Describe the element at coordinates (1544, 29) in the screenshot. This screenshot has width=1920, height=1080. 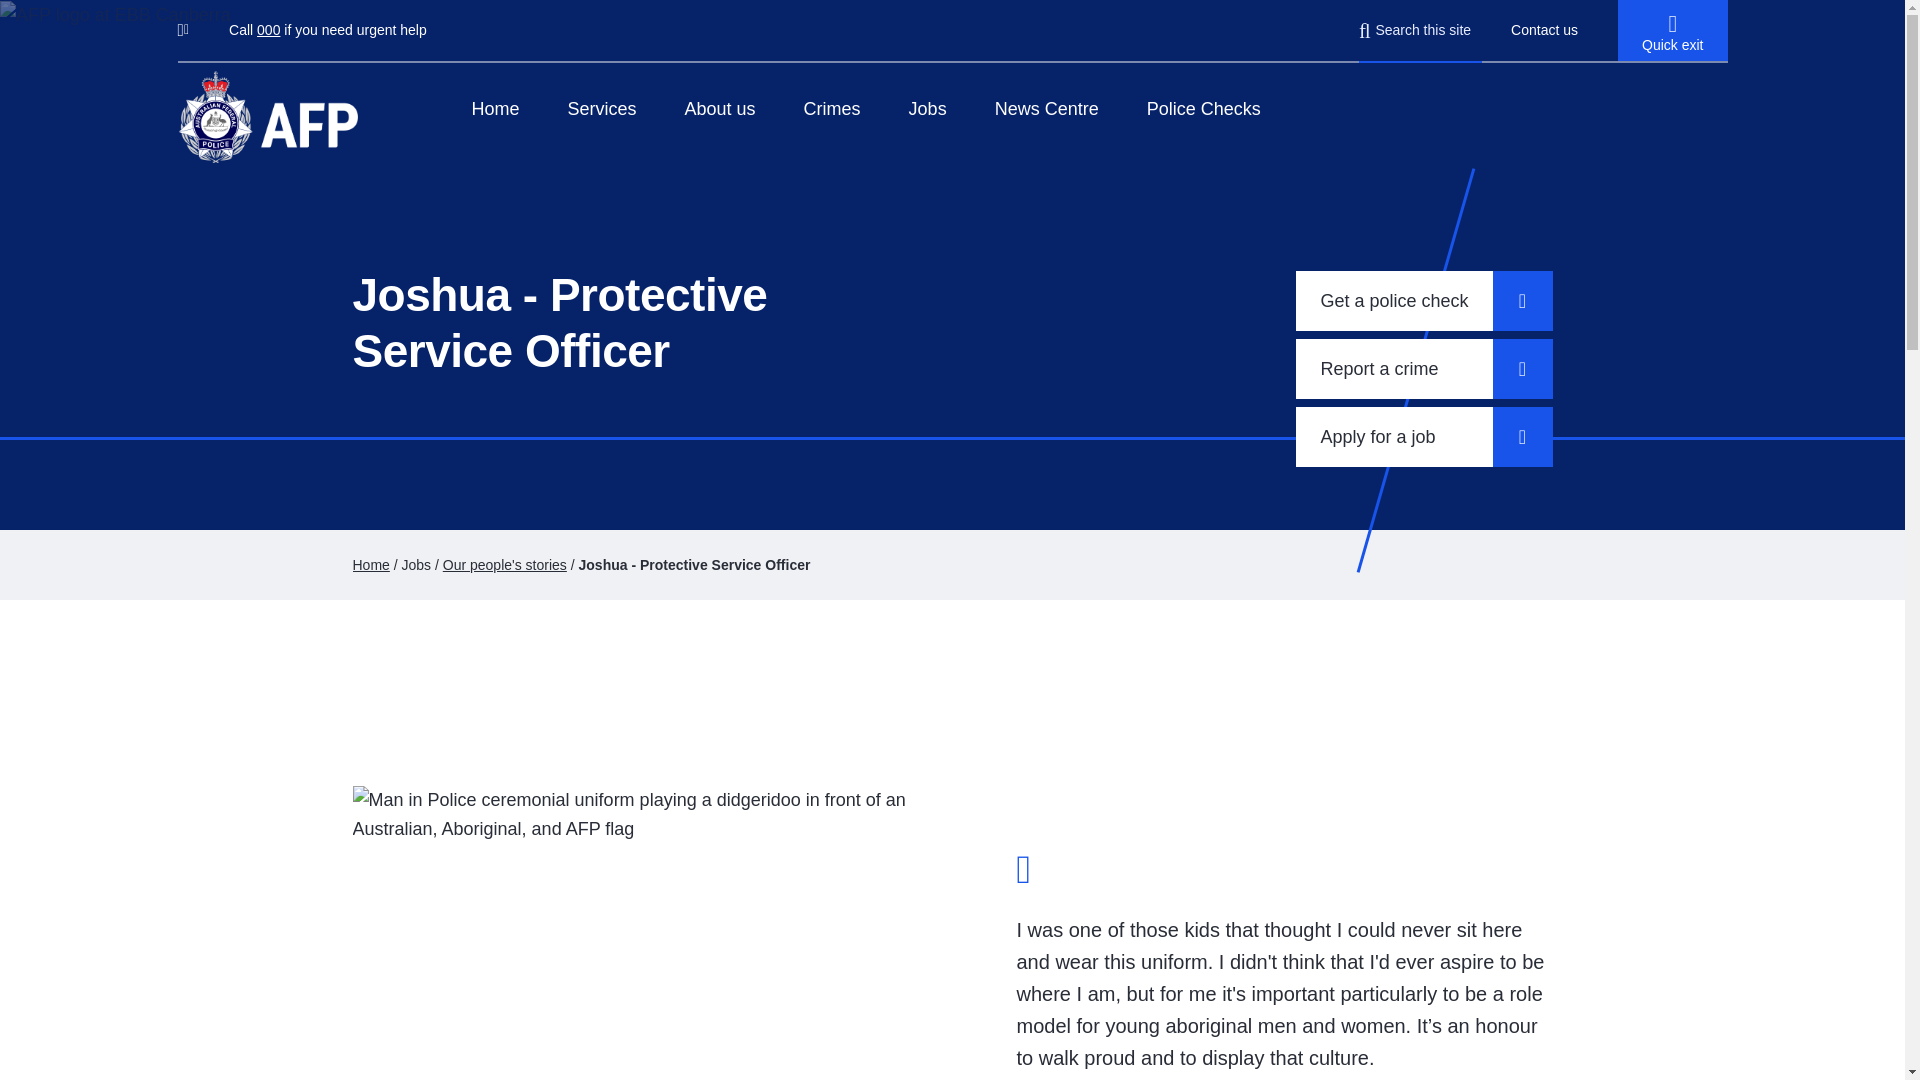
I see `Contact us` at that location.